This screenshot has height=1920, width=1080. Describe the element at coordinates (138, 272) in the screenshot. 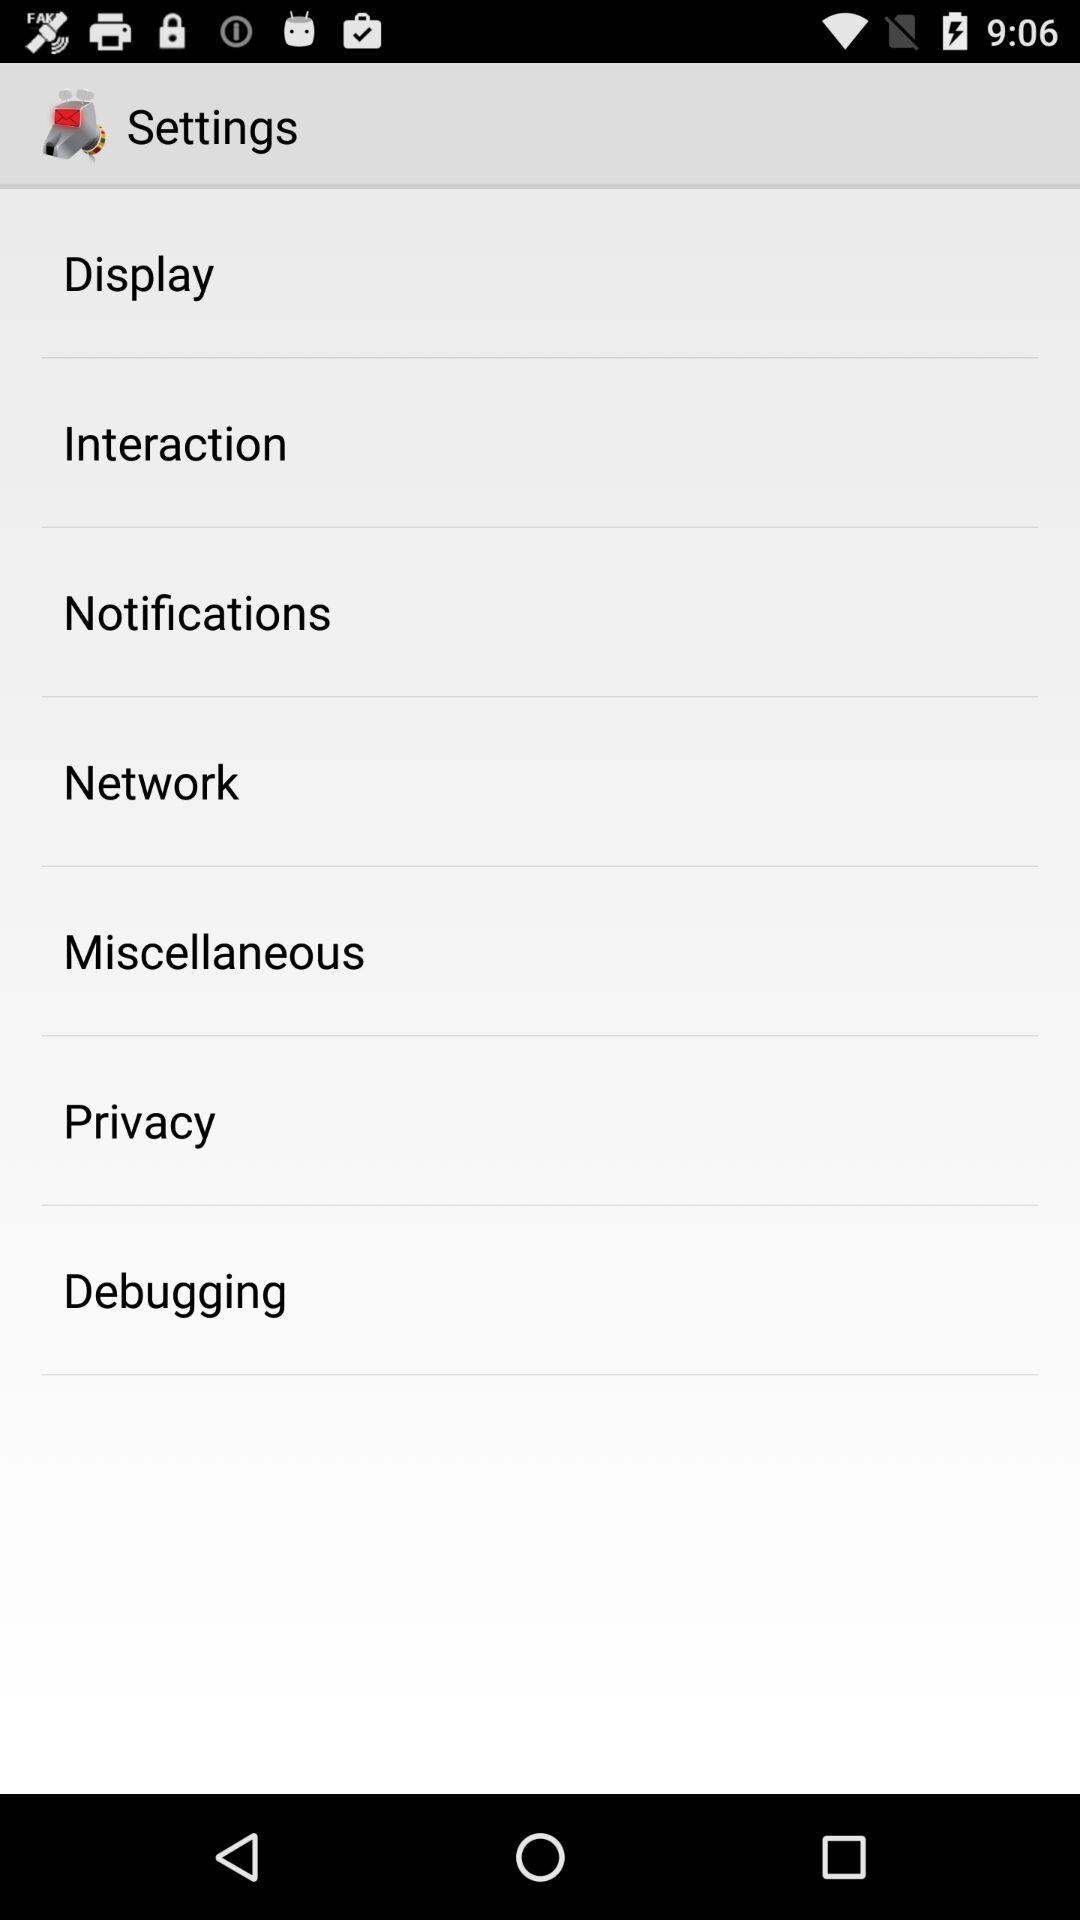

I see `turn on display app` at that location.